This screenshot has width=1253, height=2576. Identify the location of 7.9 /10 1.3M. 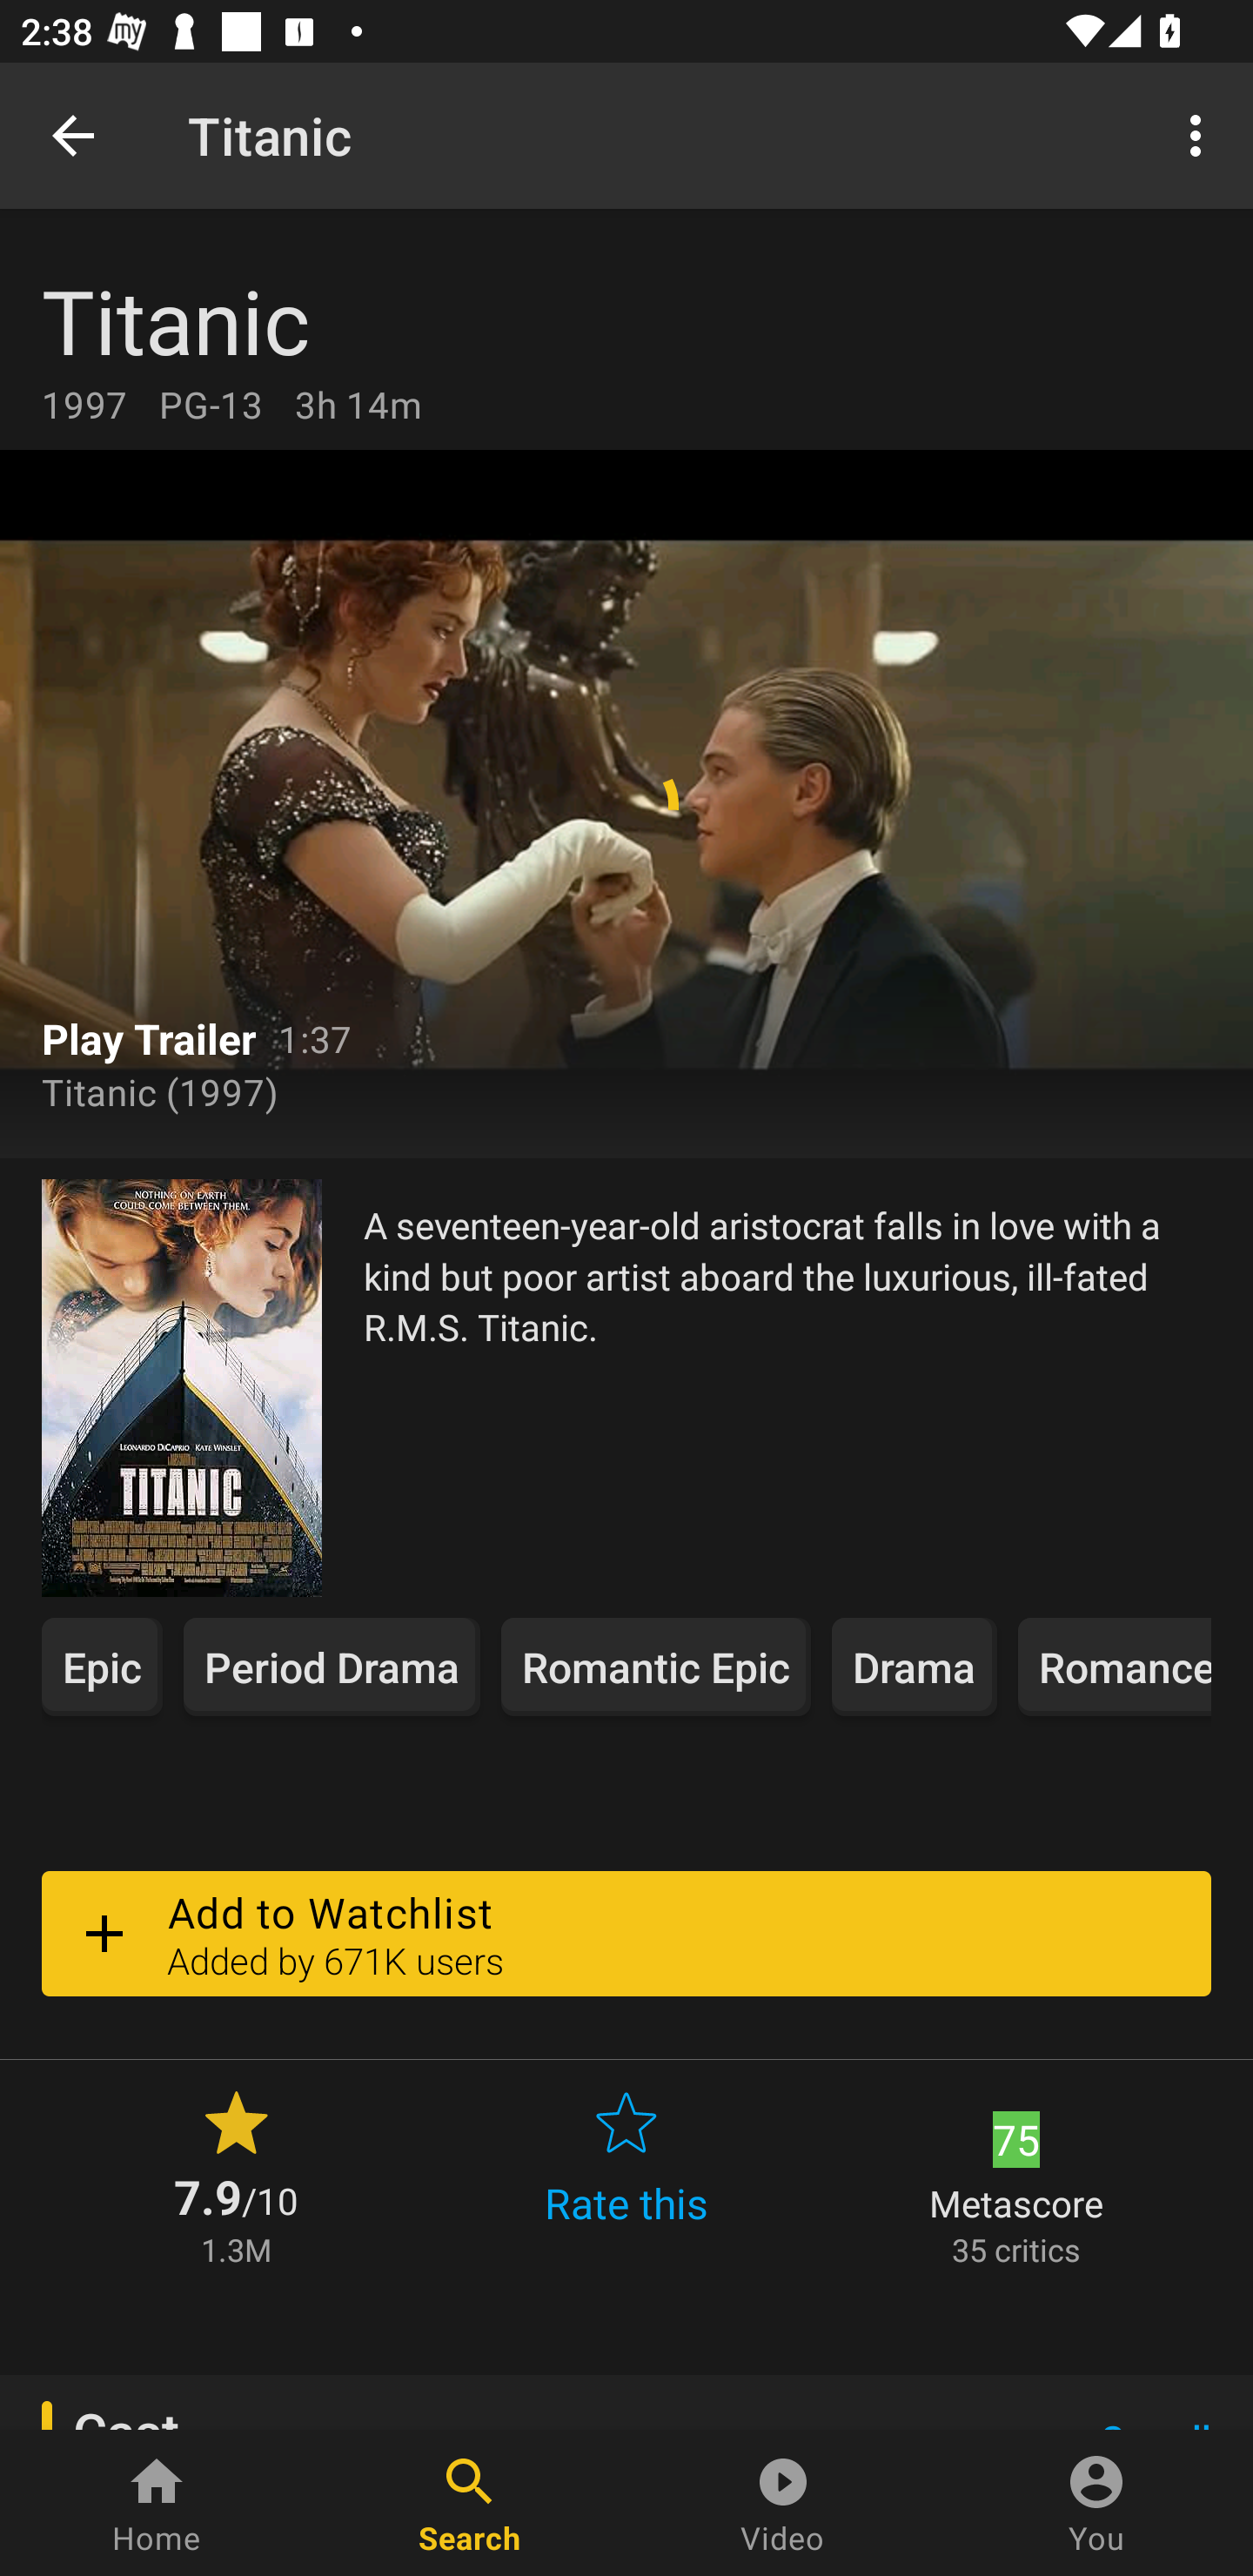
(236, 2175).